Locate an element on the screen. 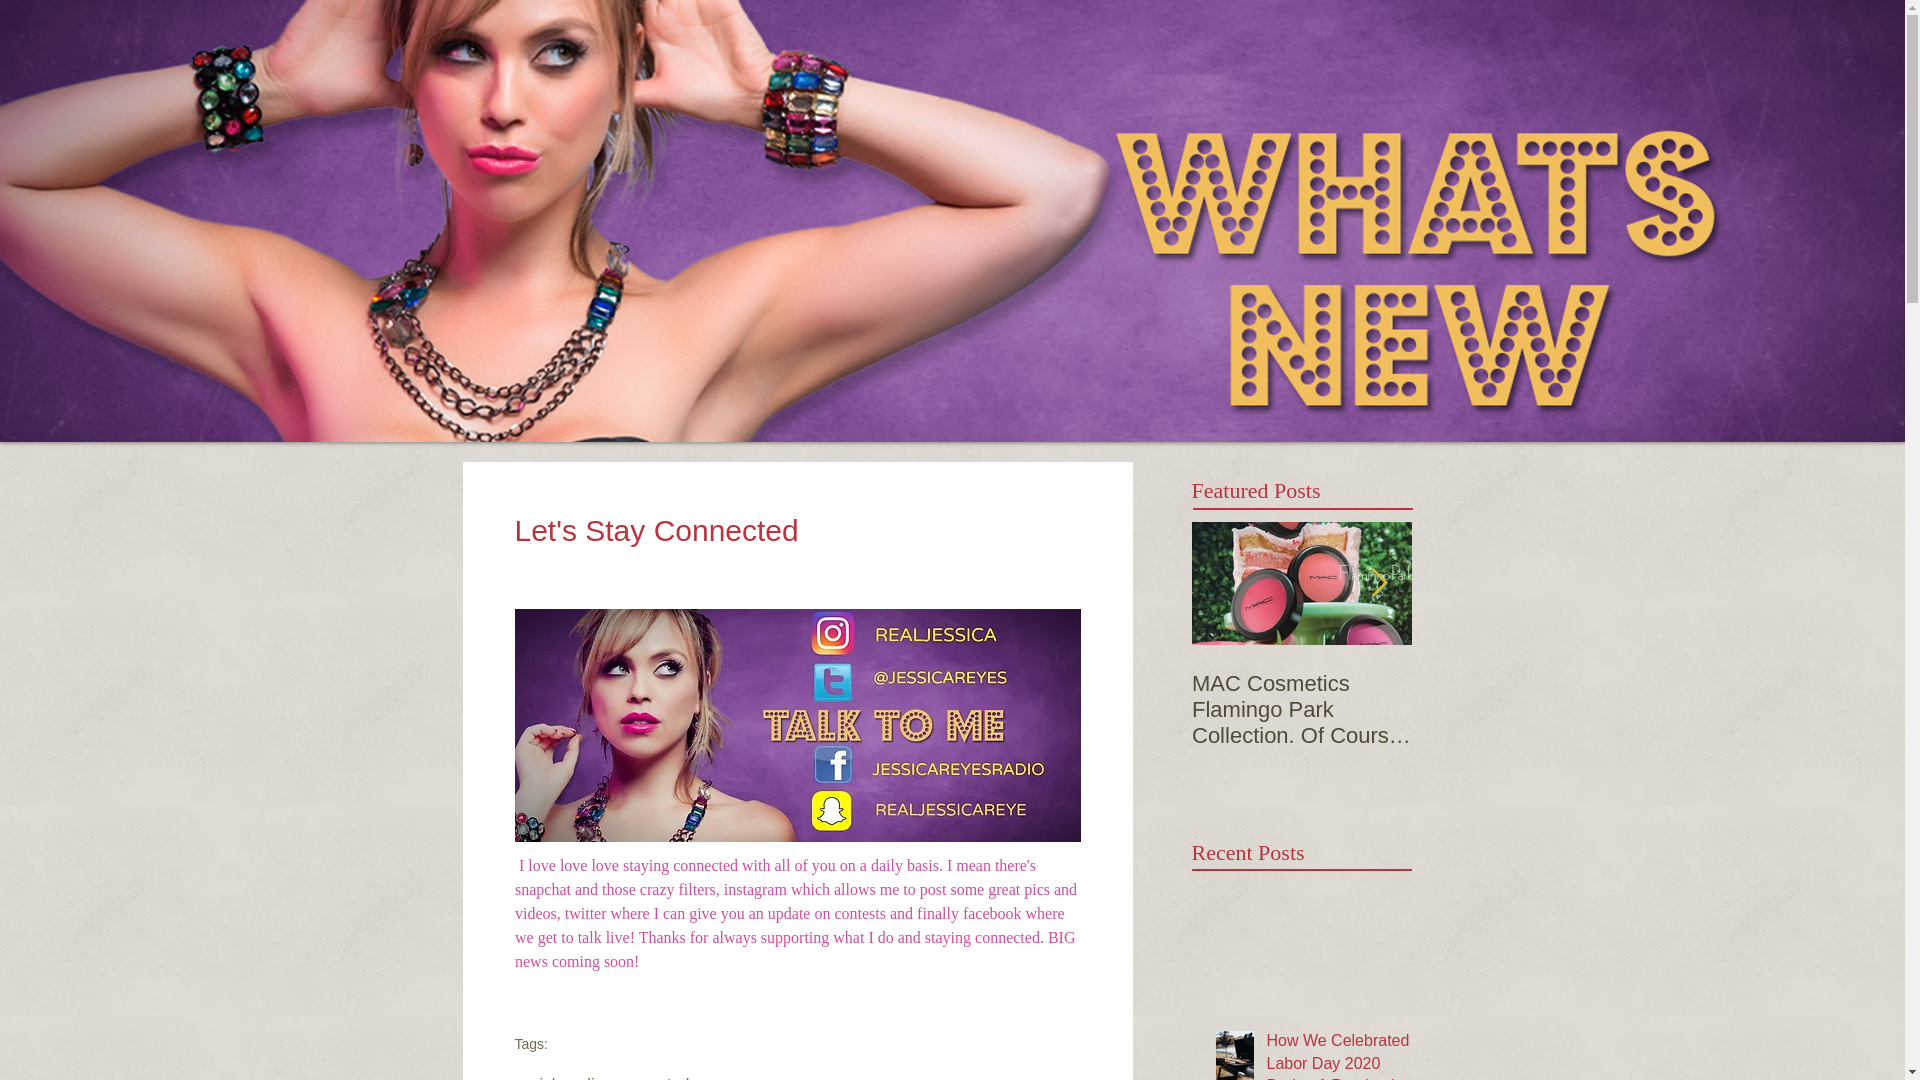 The image size is (1920, 1080). Home is located at coordinates (467, 17).